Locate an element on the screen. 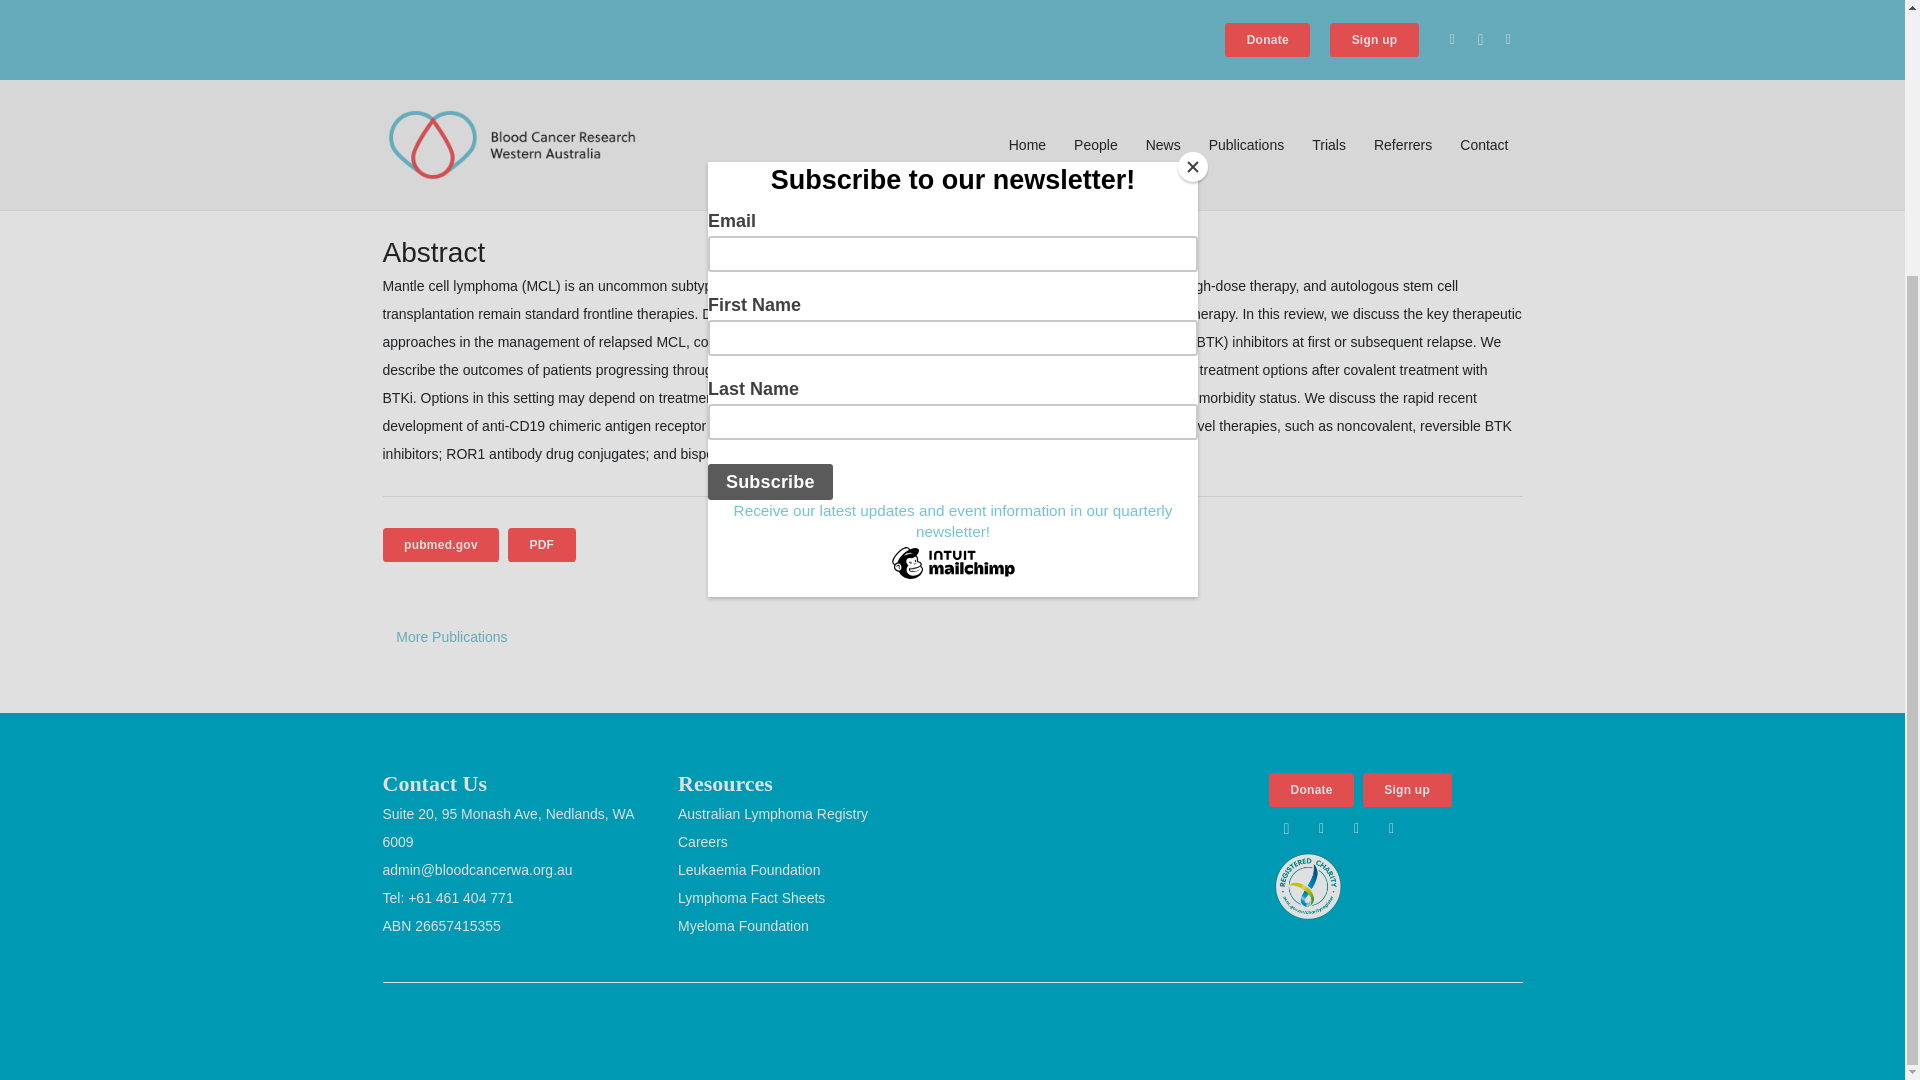 This screenshot has width=1920, height=1080. Toby A Eyre is located at coordinates (419, 43).